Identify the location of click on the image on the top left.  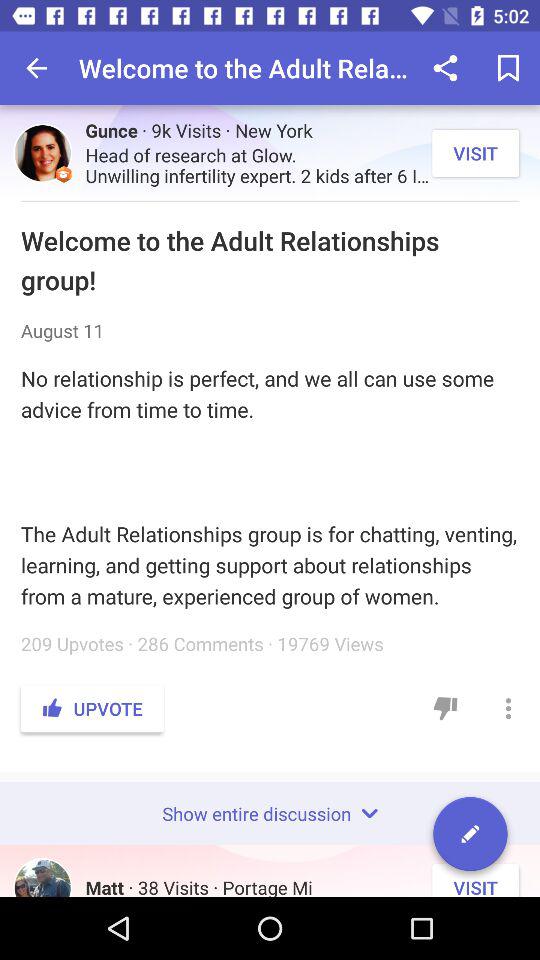
(42, 153).